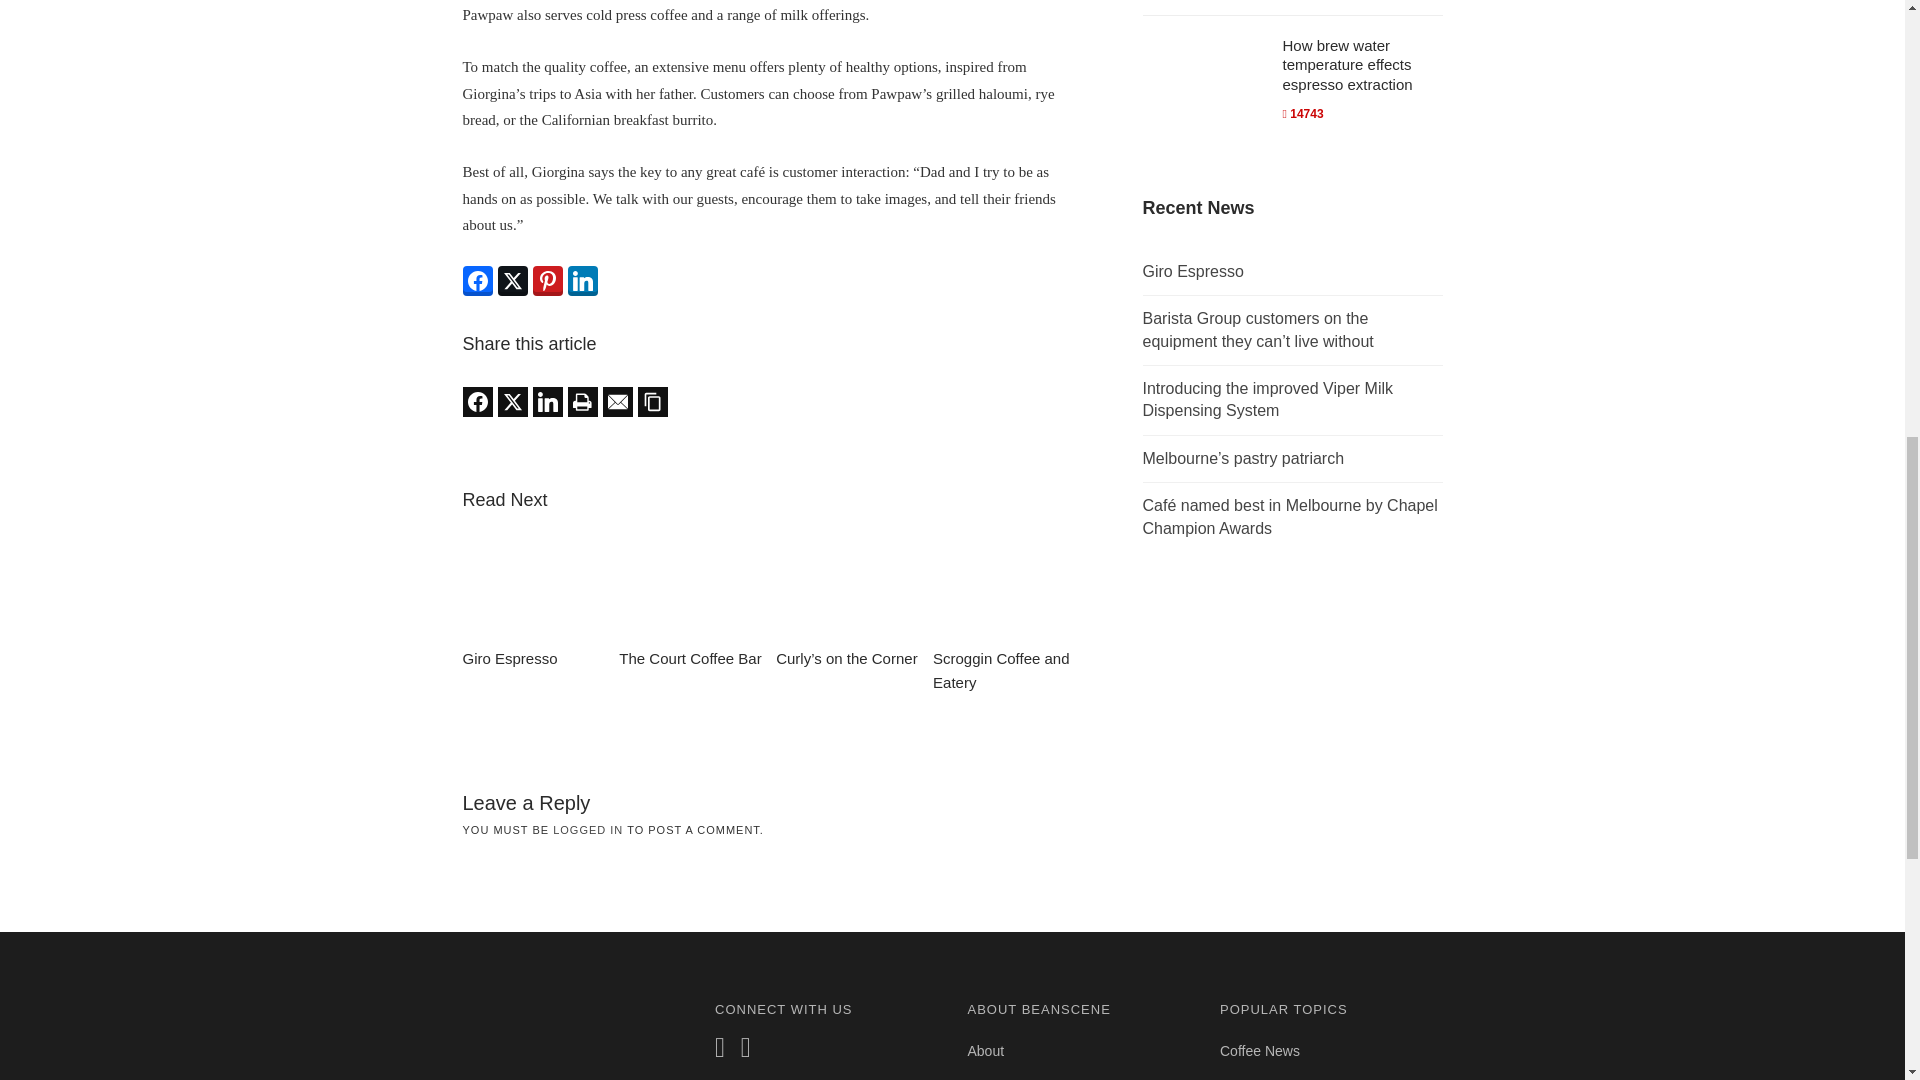  Describe the element at coordinates (476, 280) in the screenshot. I see `Share on Facebook` at that location.